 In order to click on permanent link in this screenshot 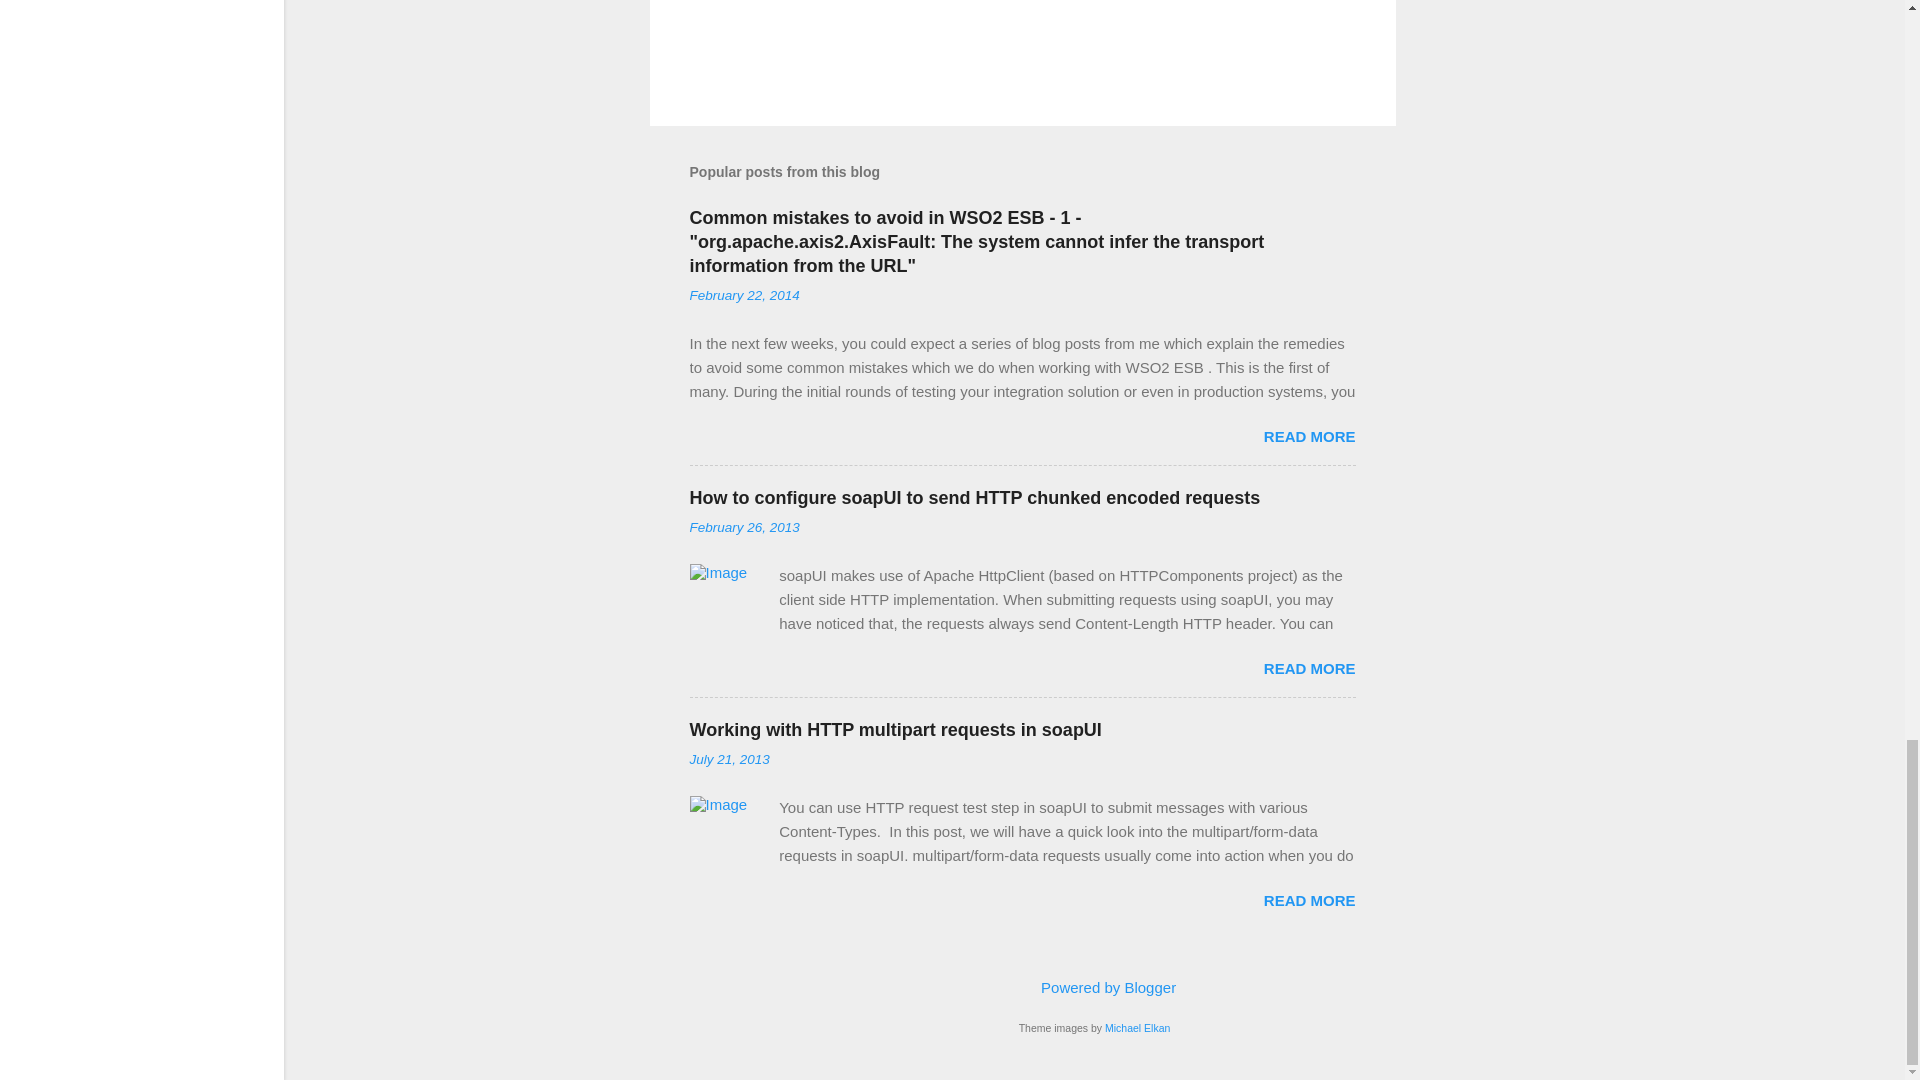, I will do `click(744, 296)`.